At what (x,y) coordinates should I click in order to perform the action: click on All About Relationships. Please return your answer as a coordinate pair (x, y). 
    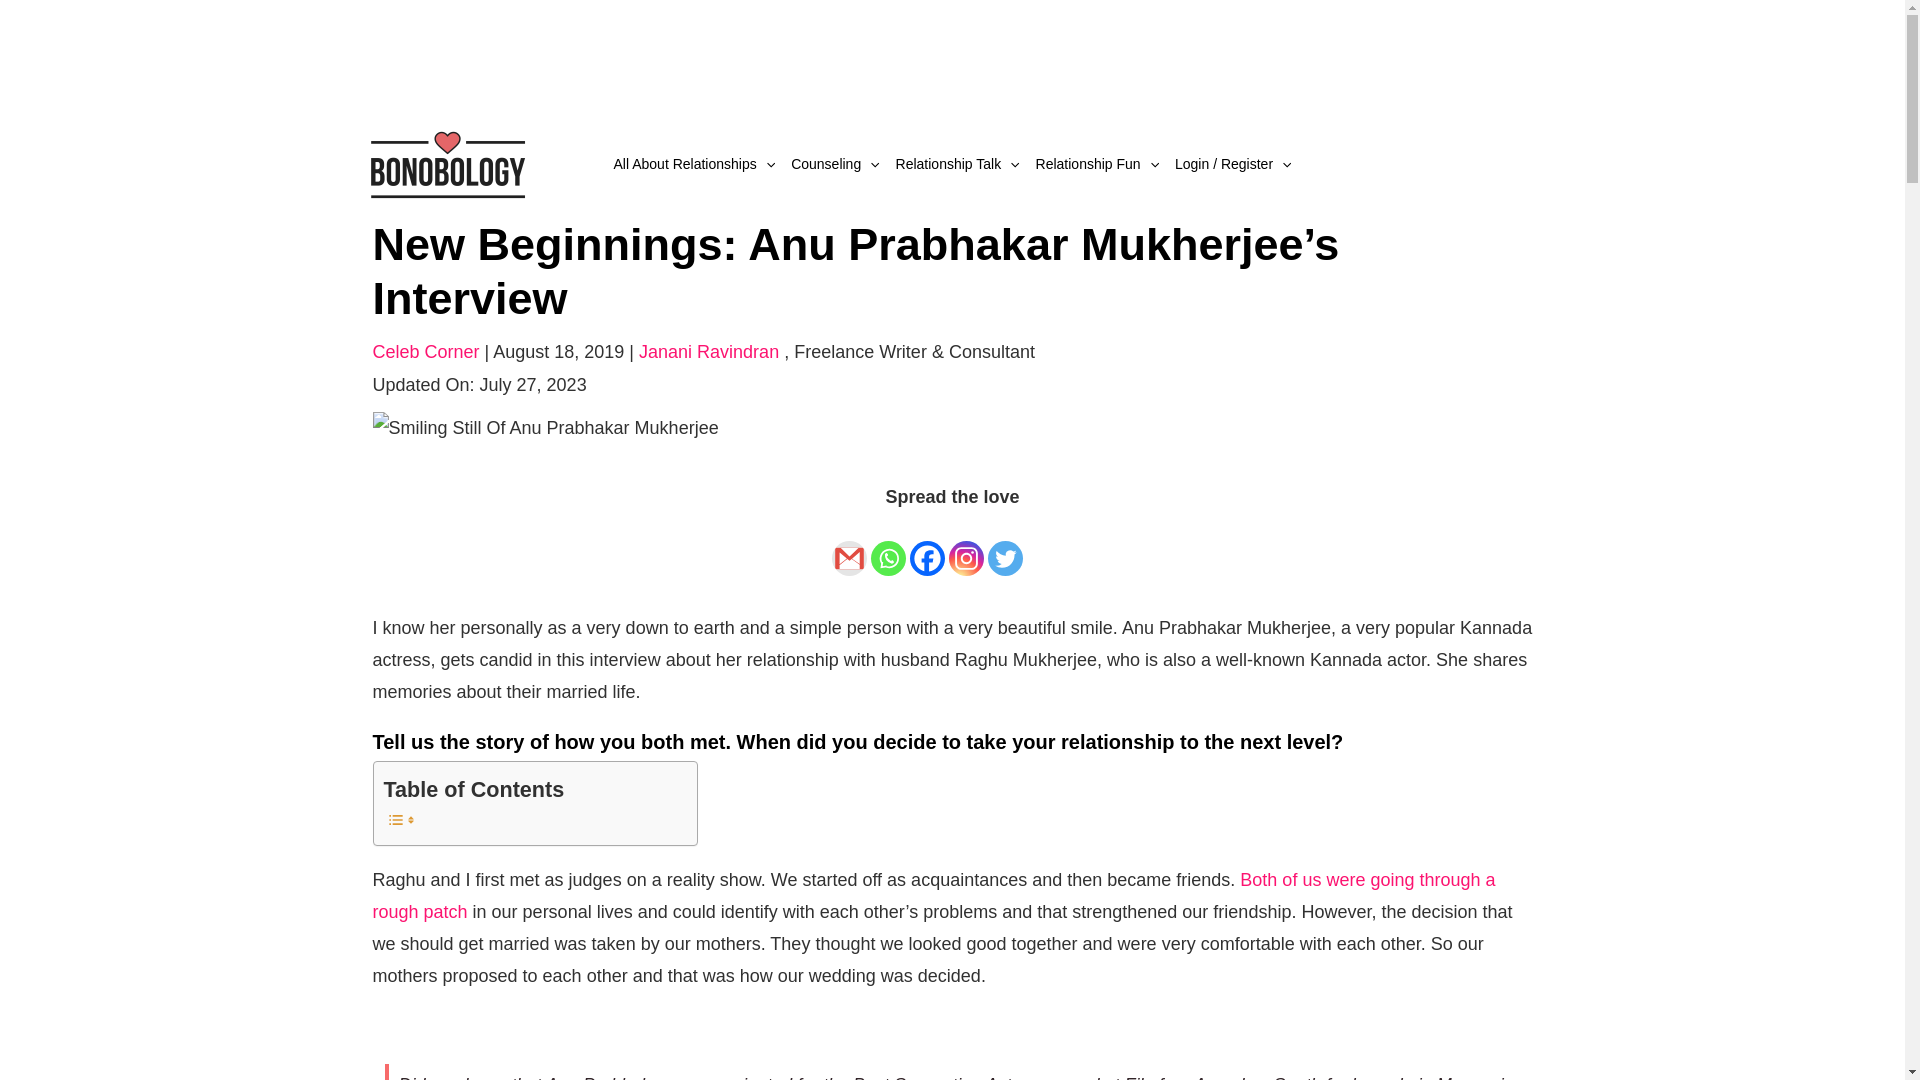
    Looking at the image, I should click on (694, 164).